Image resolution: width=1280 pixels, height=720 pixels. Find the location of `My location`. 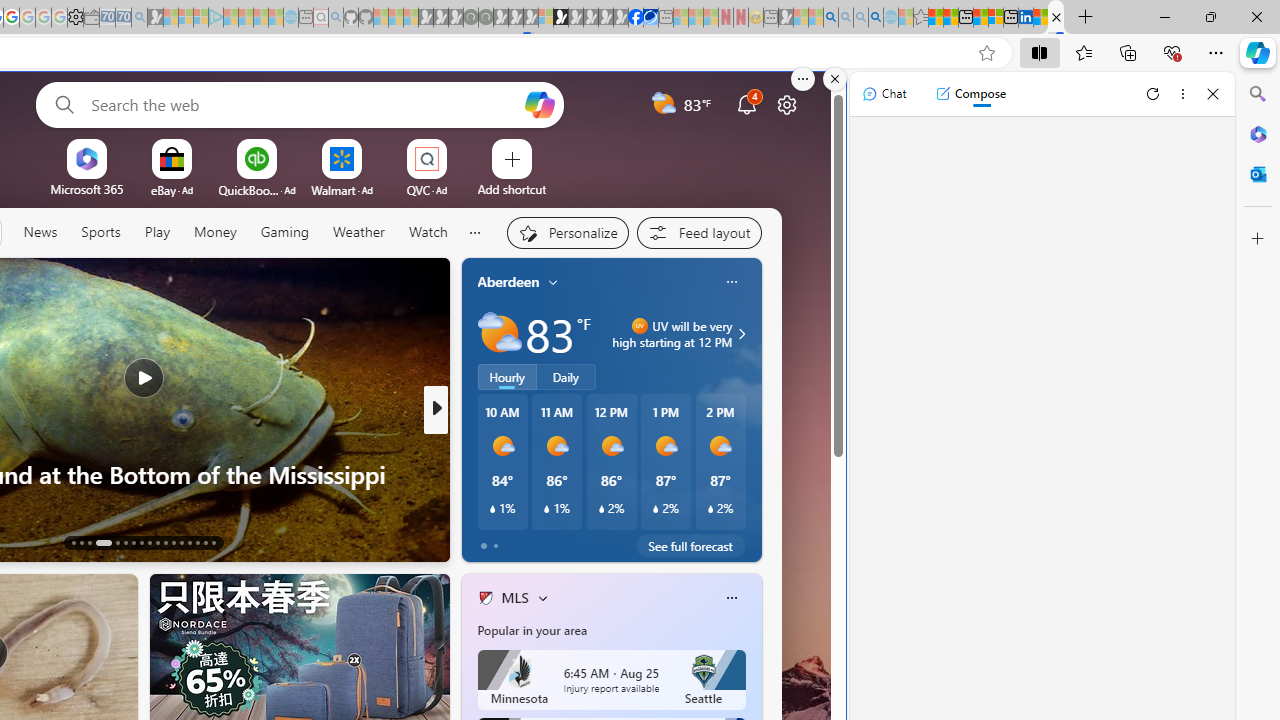

My location is located at coordinates (553, 282).